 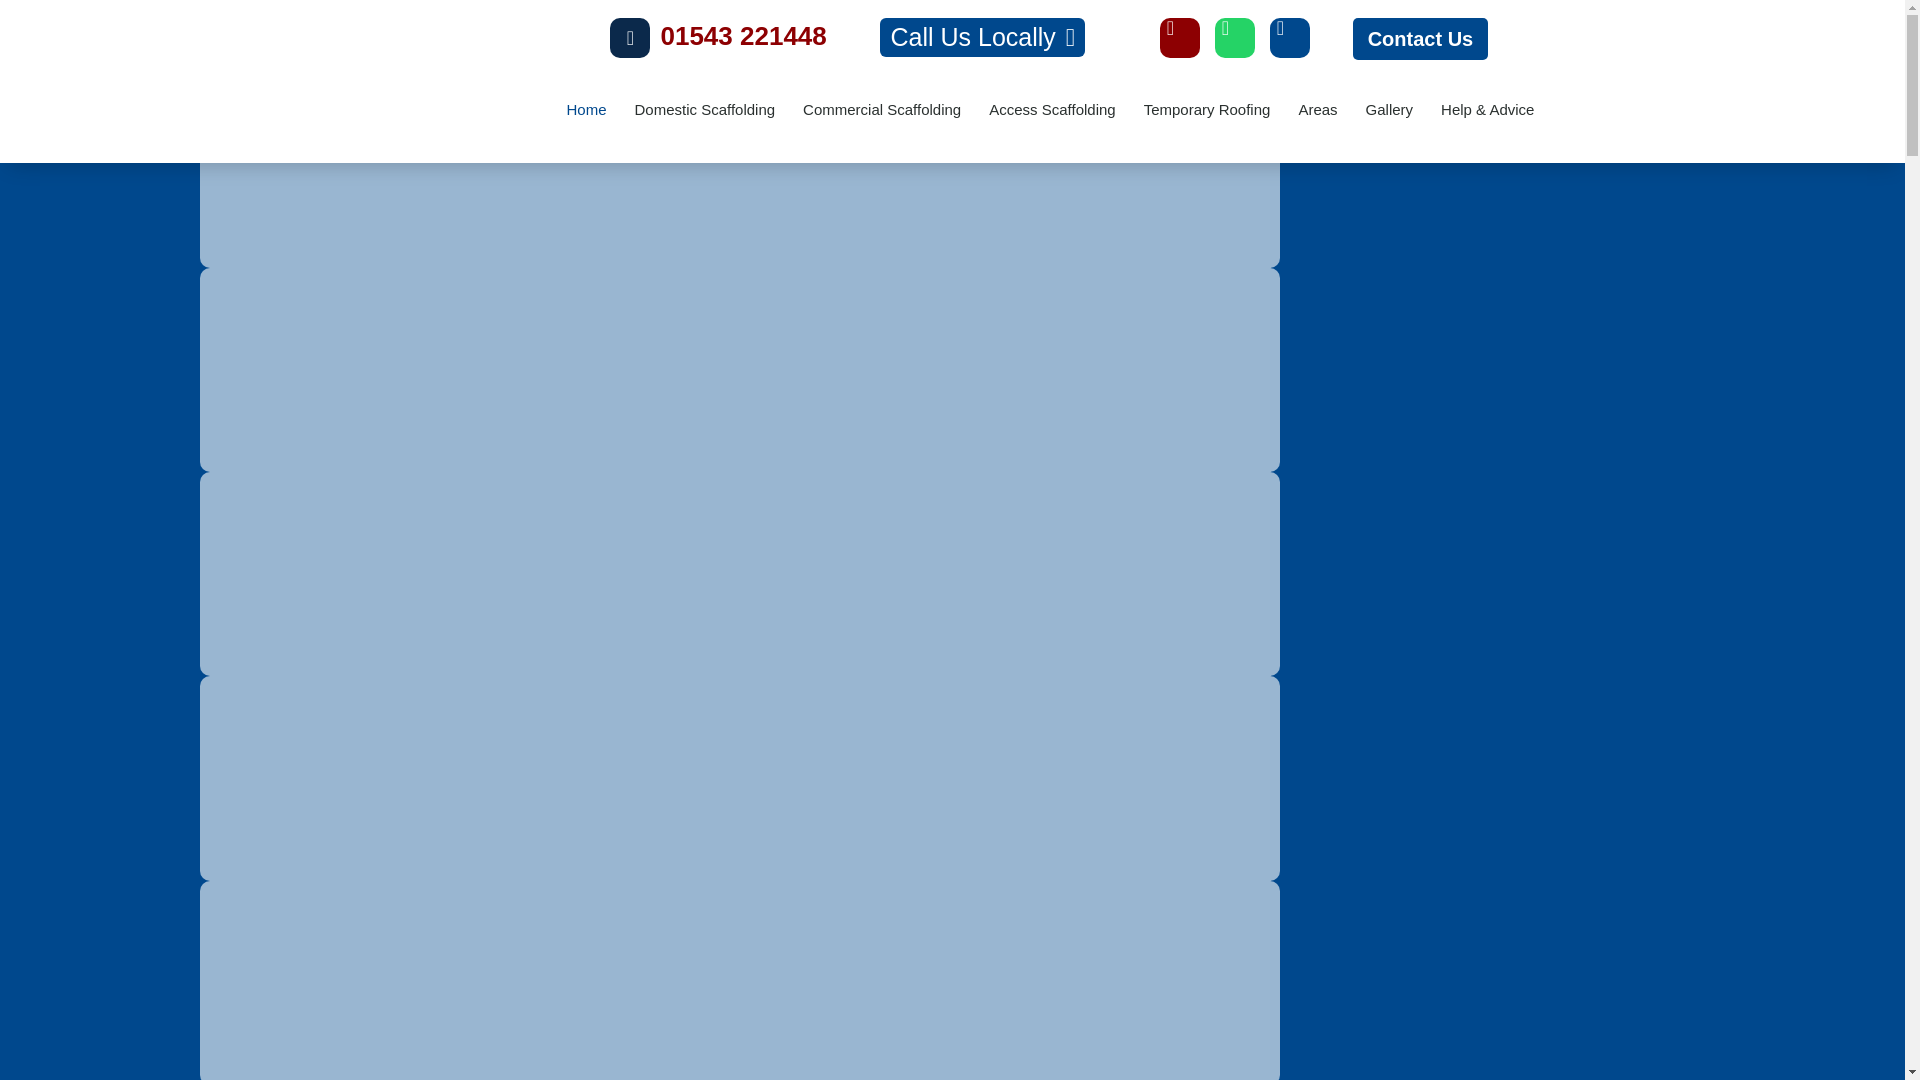 What do you see at coordinates (1318, 110) in the screenshot?
I see `Areas` at bounding box center [1318, 110].